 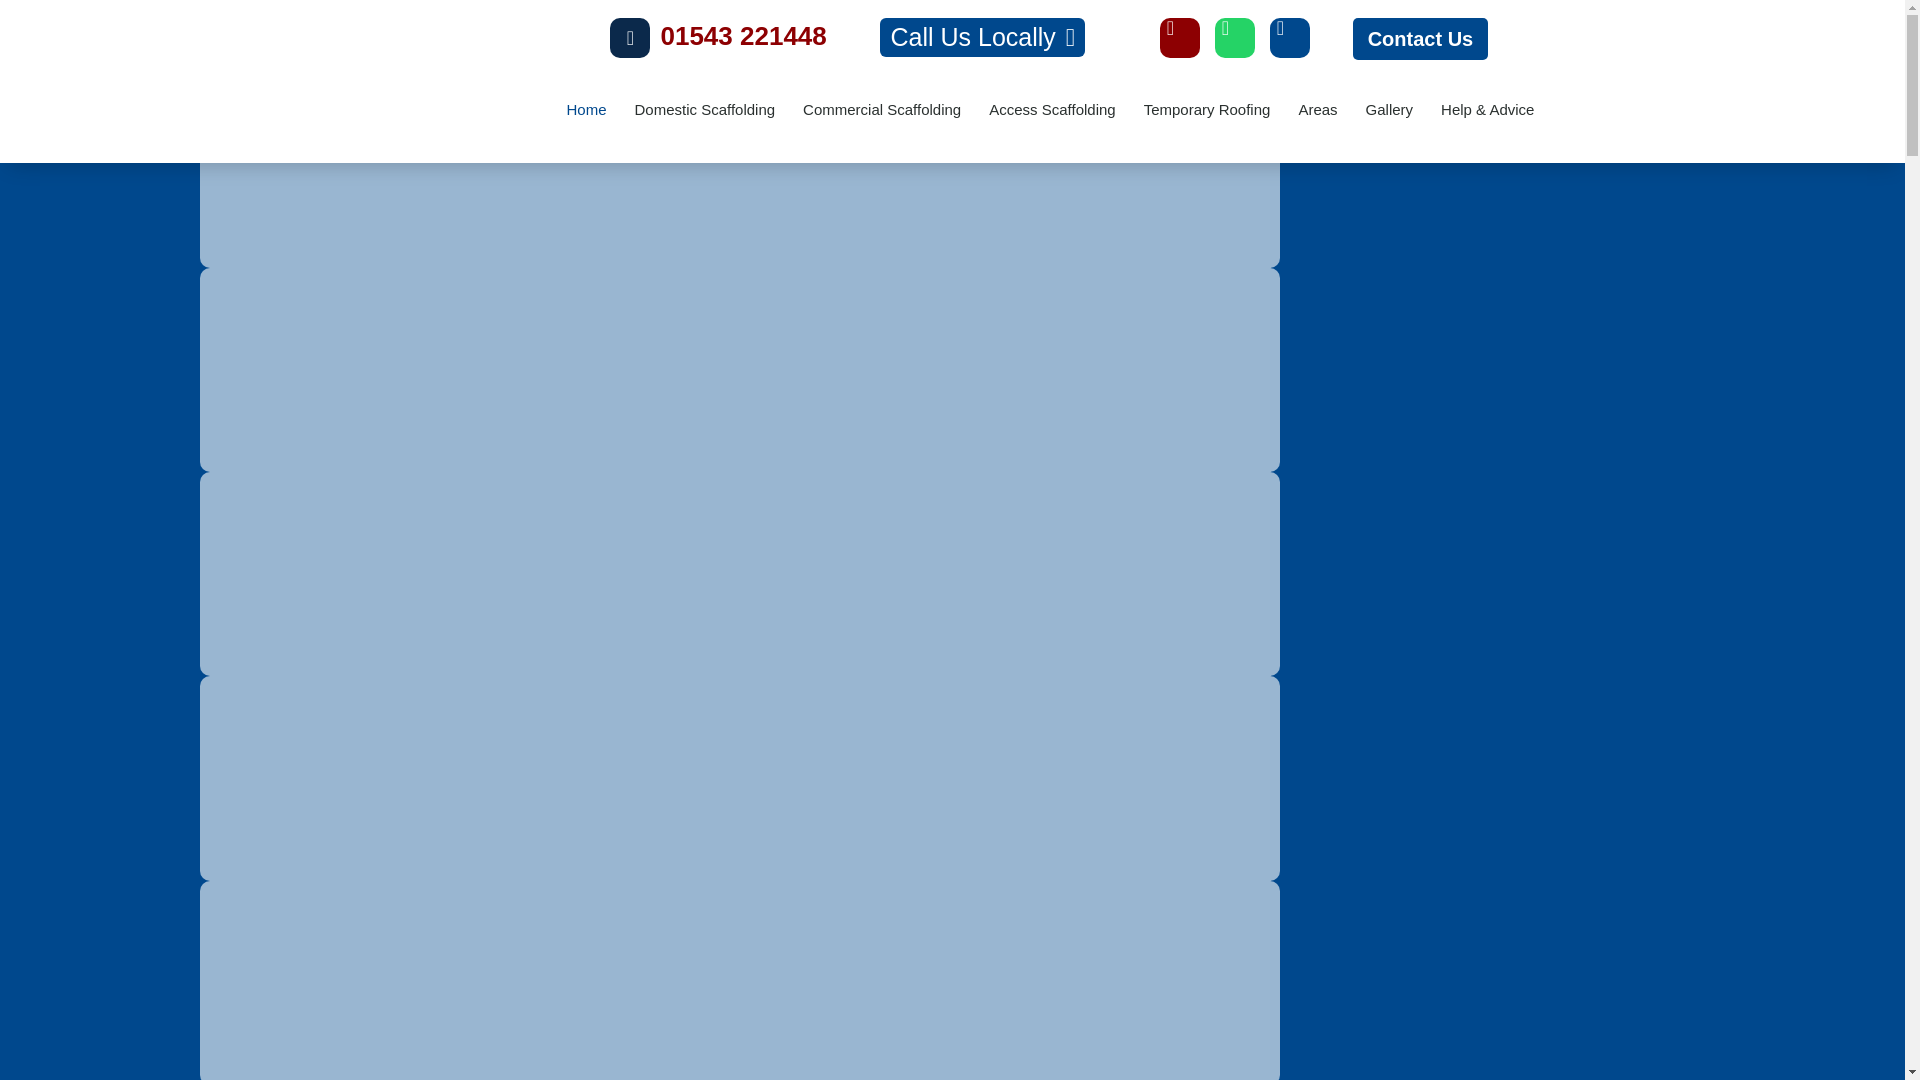 What do you see at coordinates (1318, 110) in the screenshot?
I see `Areas` at bounding box center [1318, 110].